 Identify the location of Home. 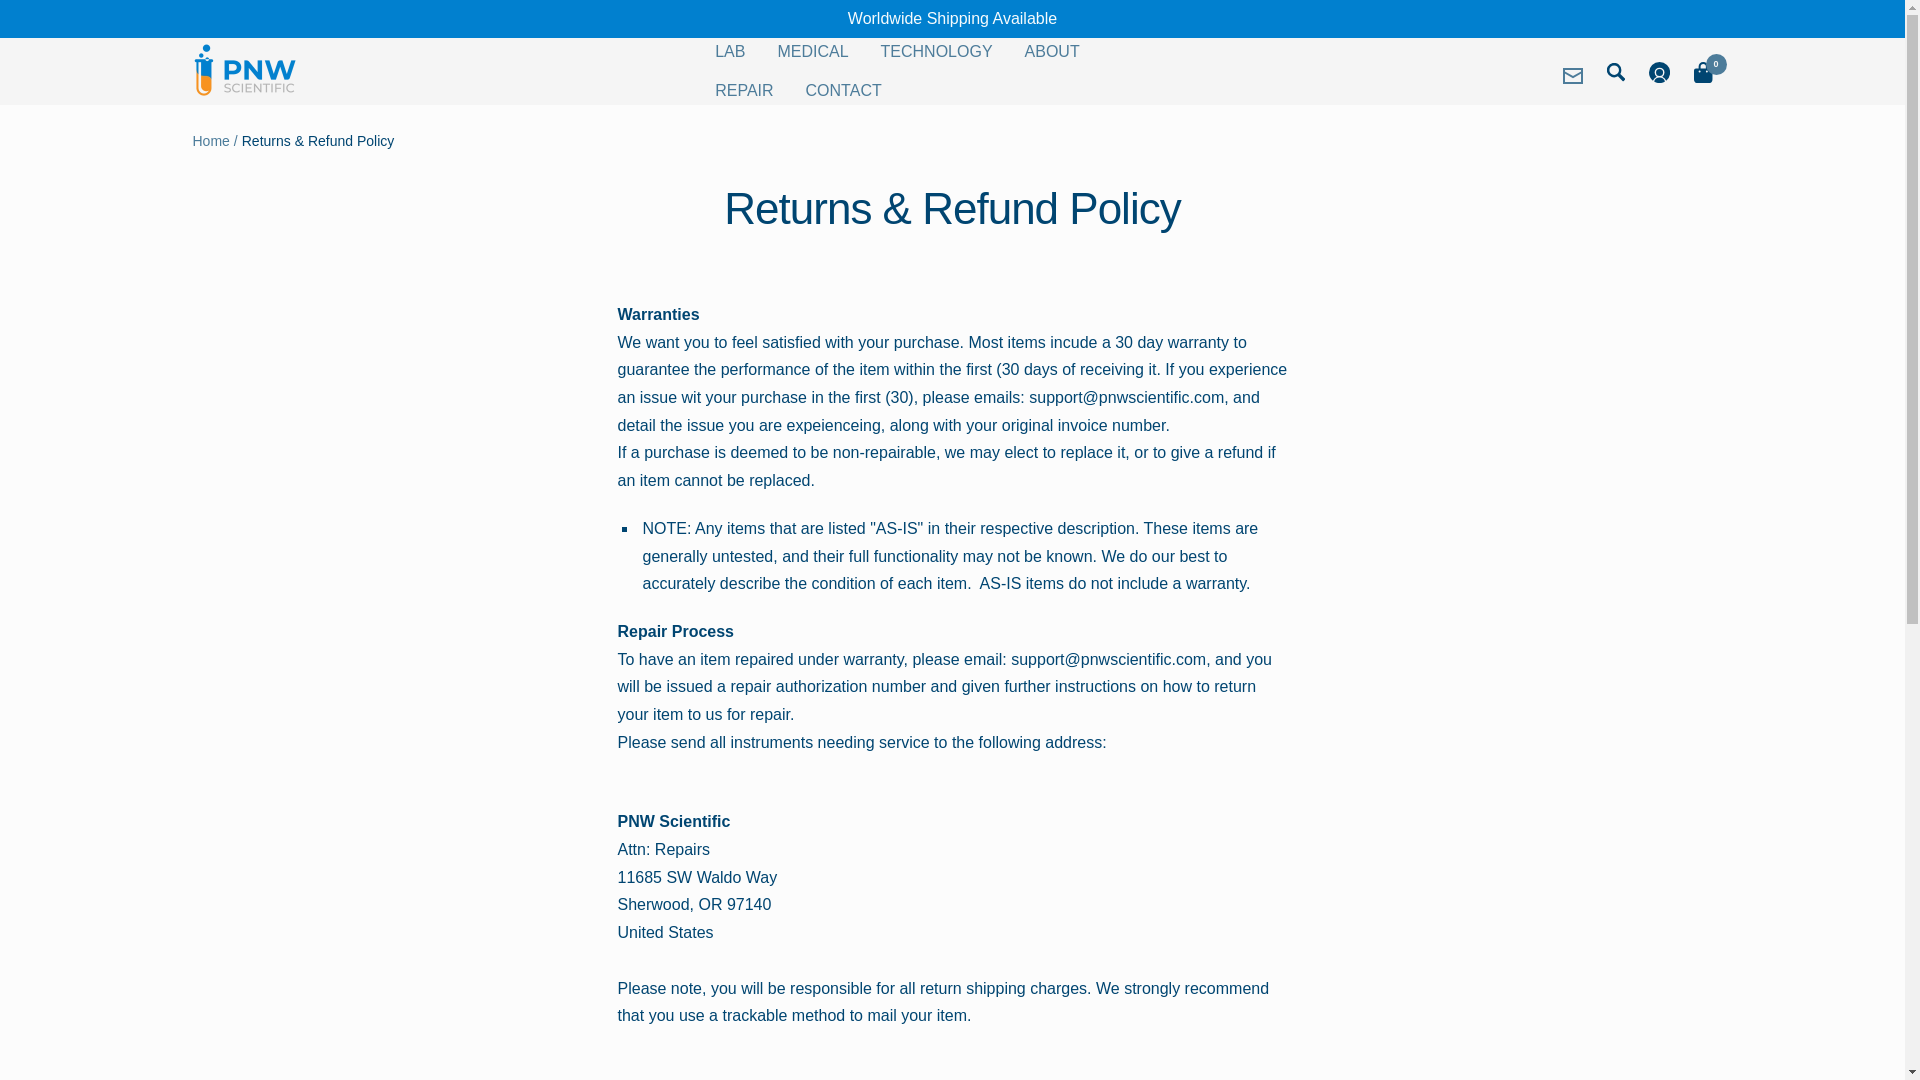
(210, 140).